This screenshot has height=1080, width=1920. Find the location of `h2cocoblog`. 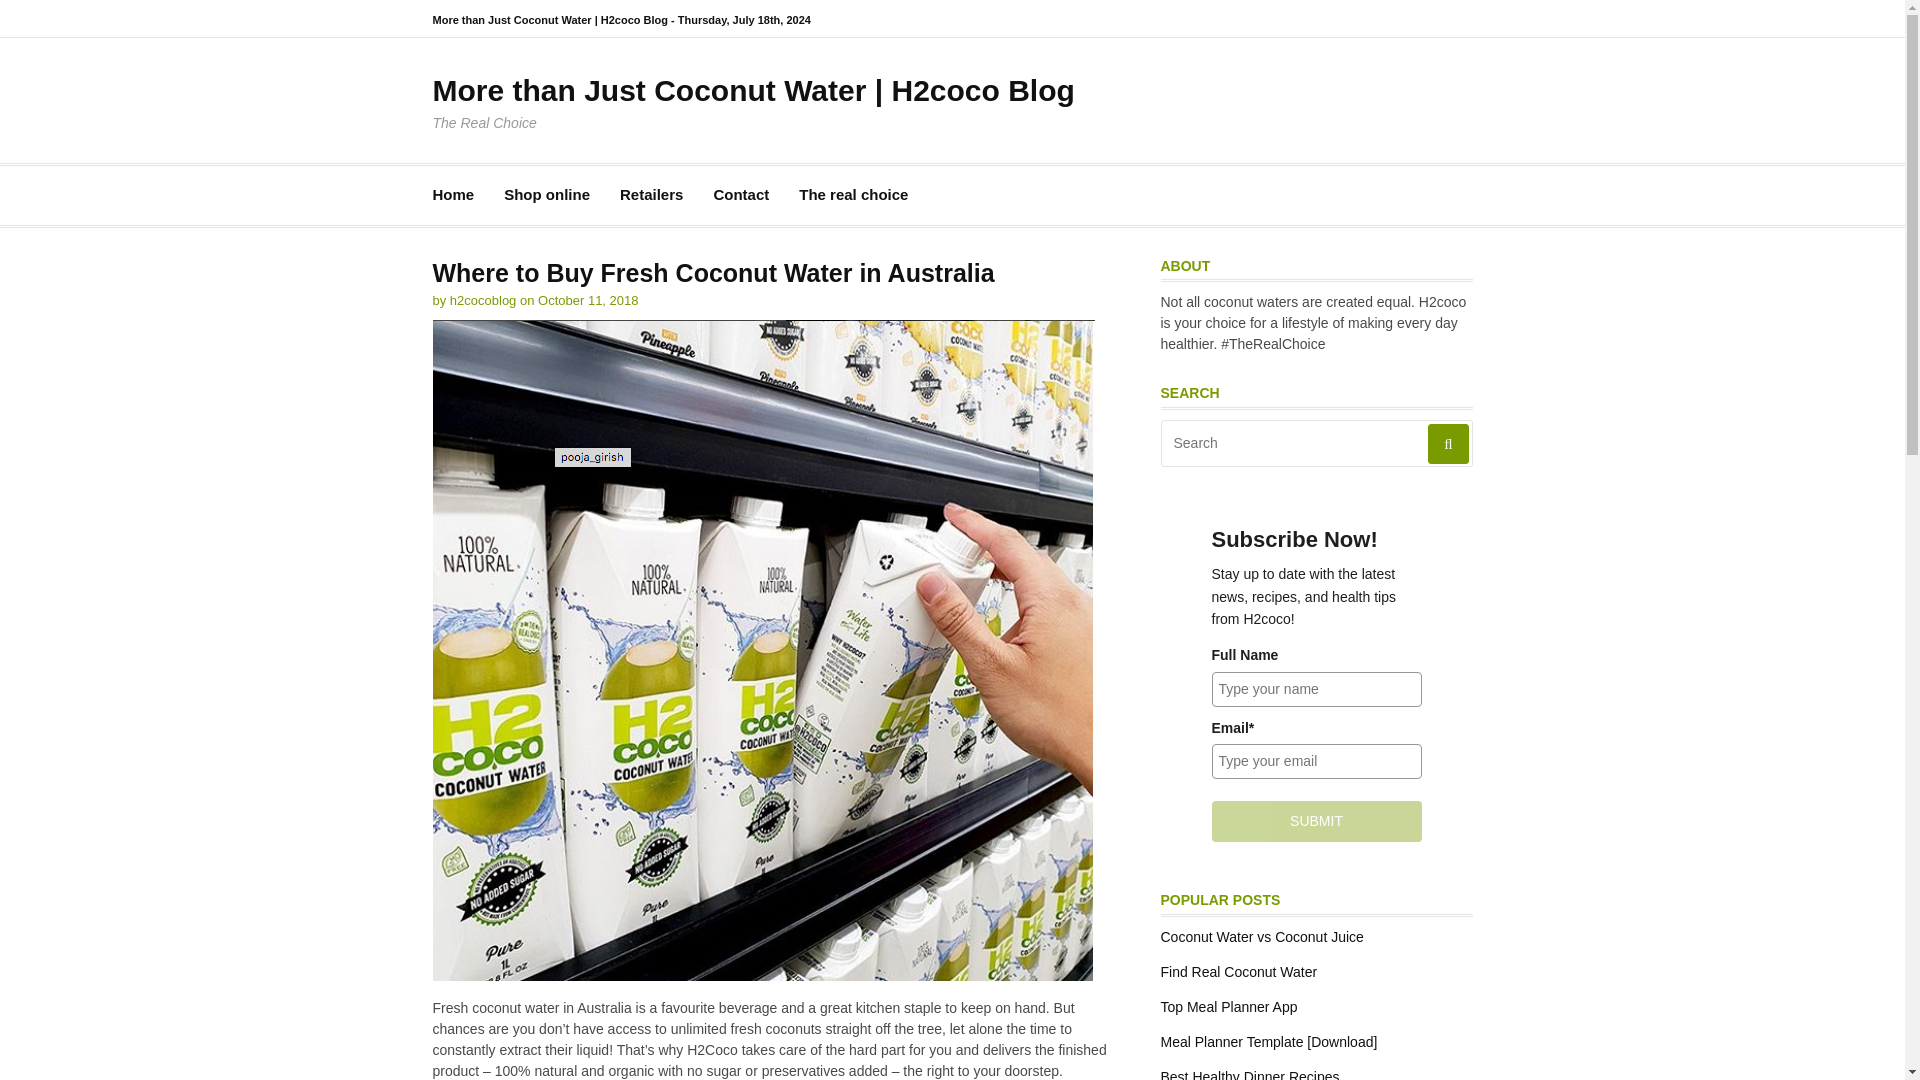

h2cocoblog is located at coordinates (482, 300).